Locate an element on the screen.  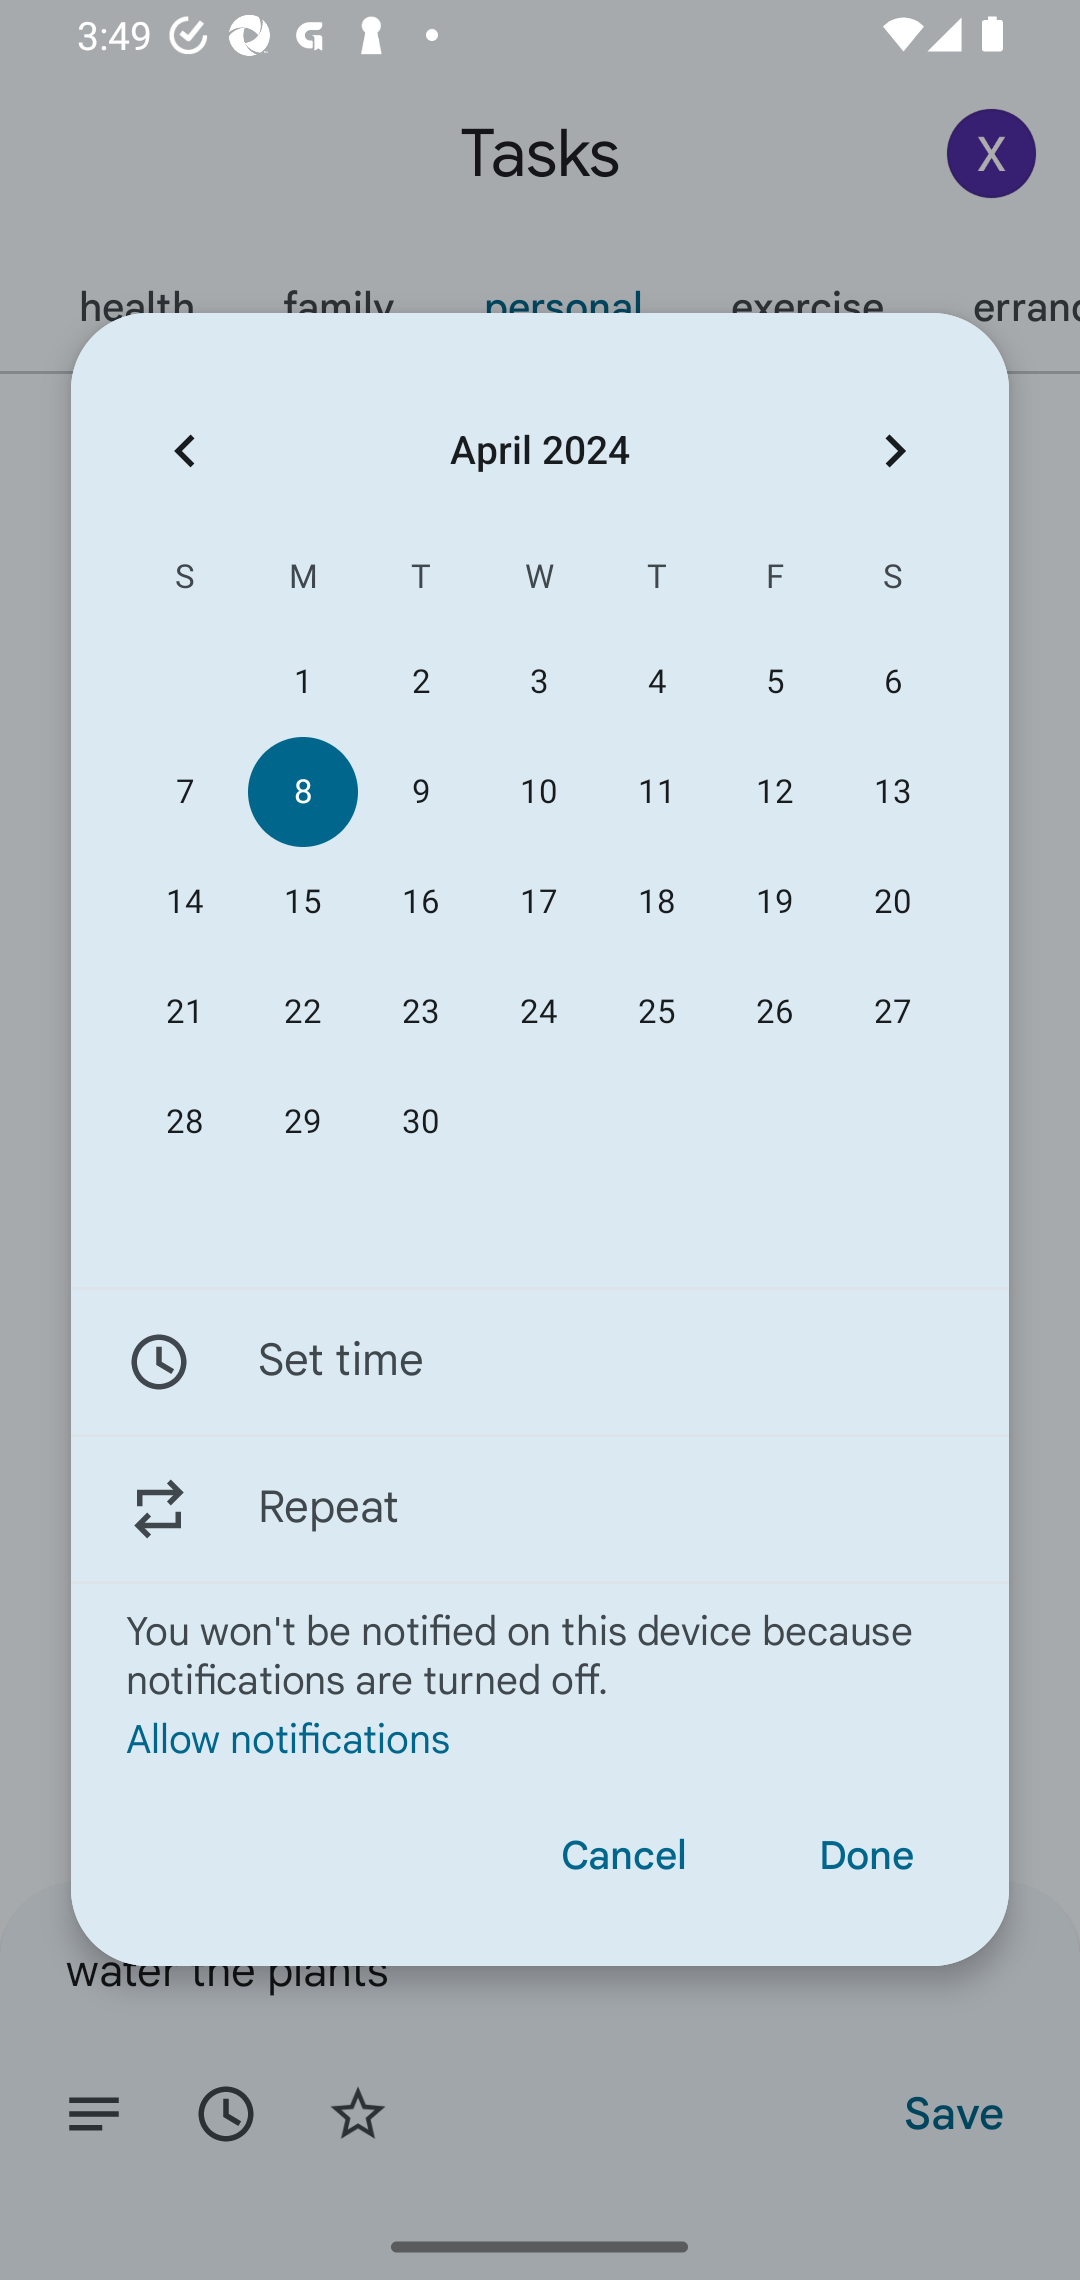
Repeat is located at coordinates (540, 1508).